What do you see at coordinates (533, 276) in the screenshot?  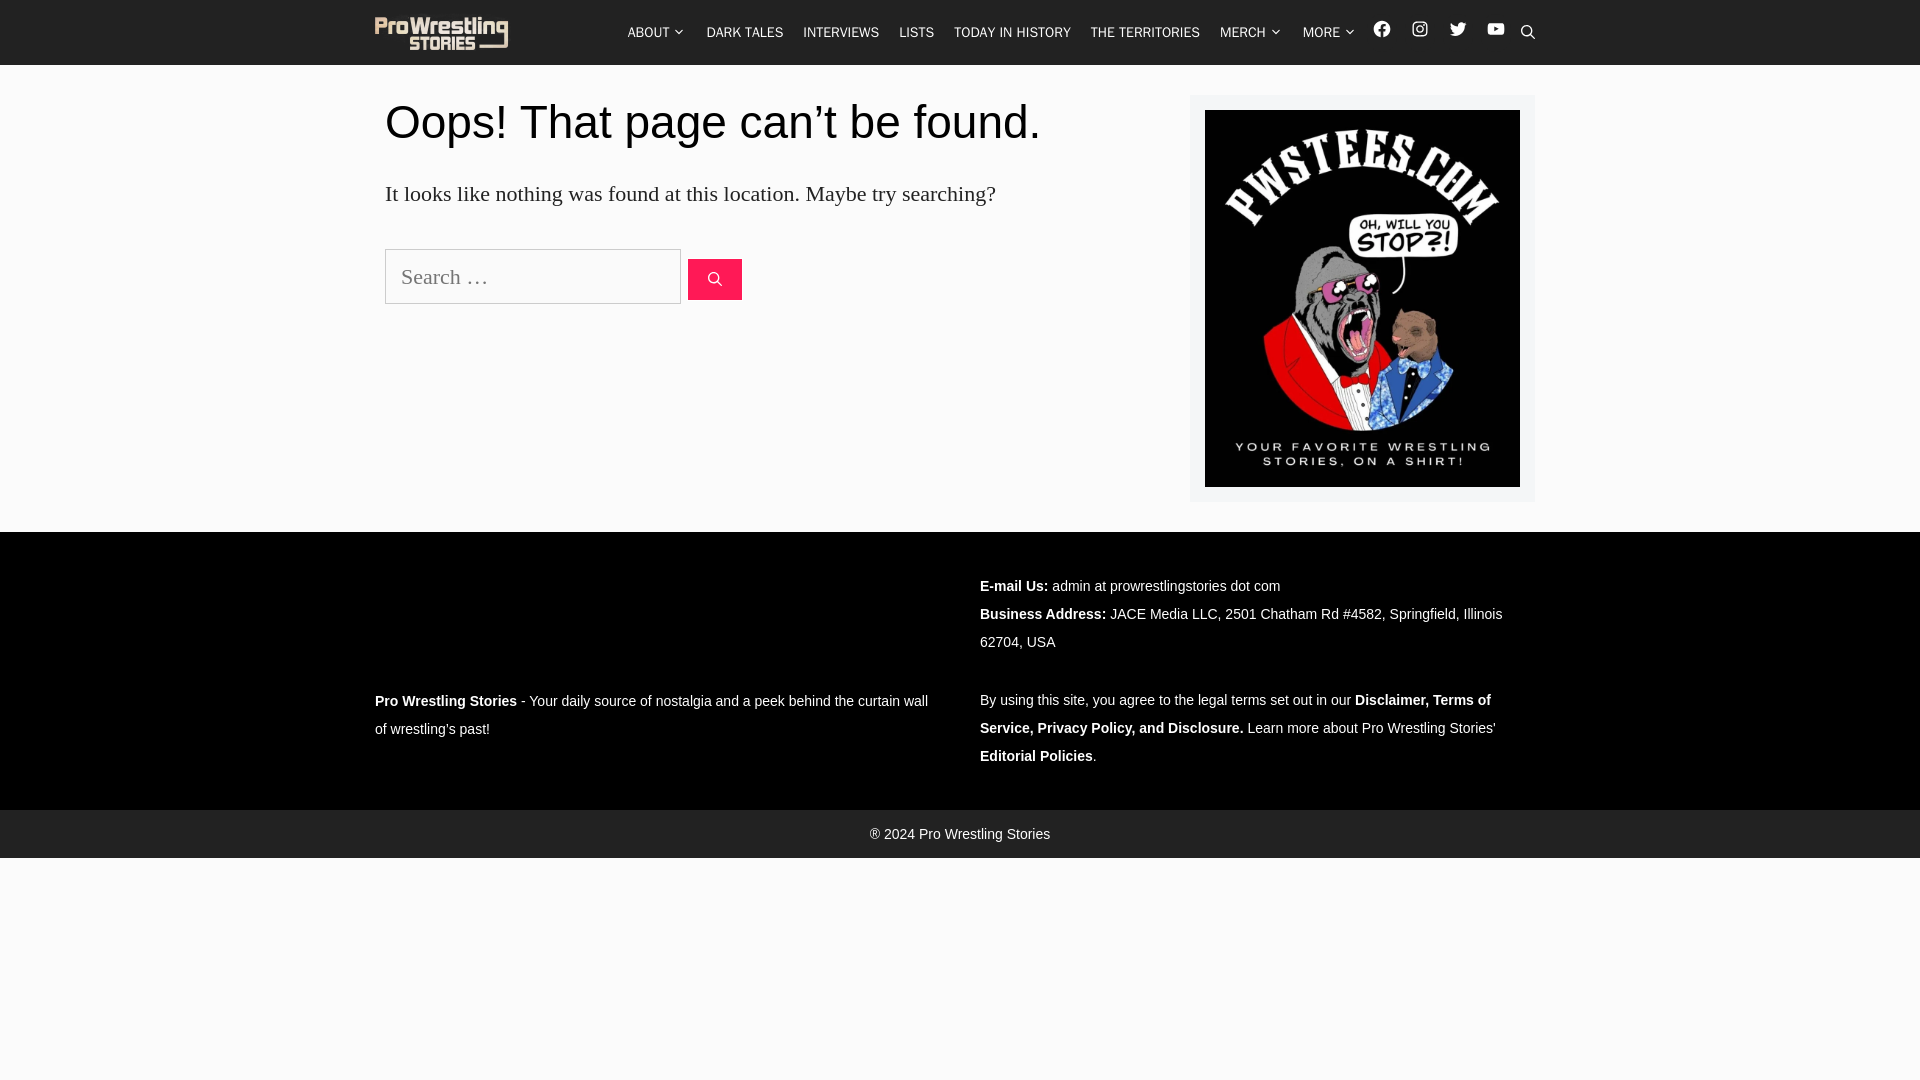 I see `Search for:` at bounding box center [533, 276].